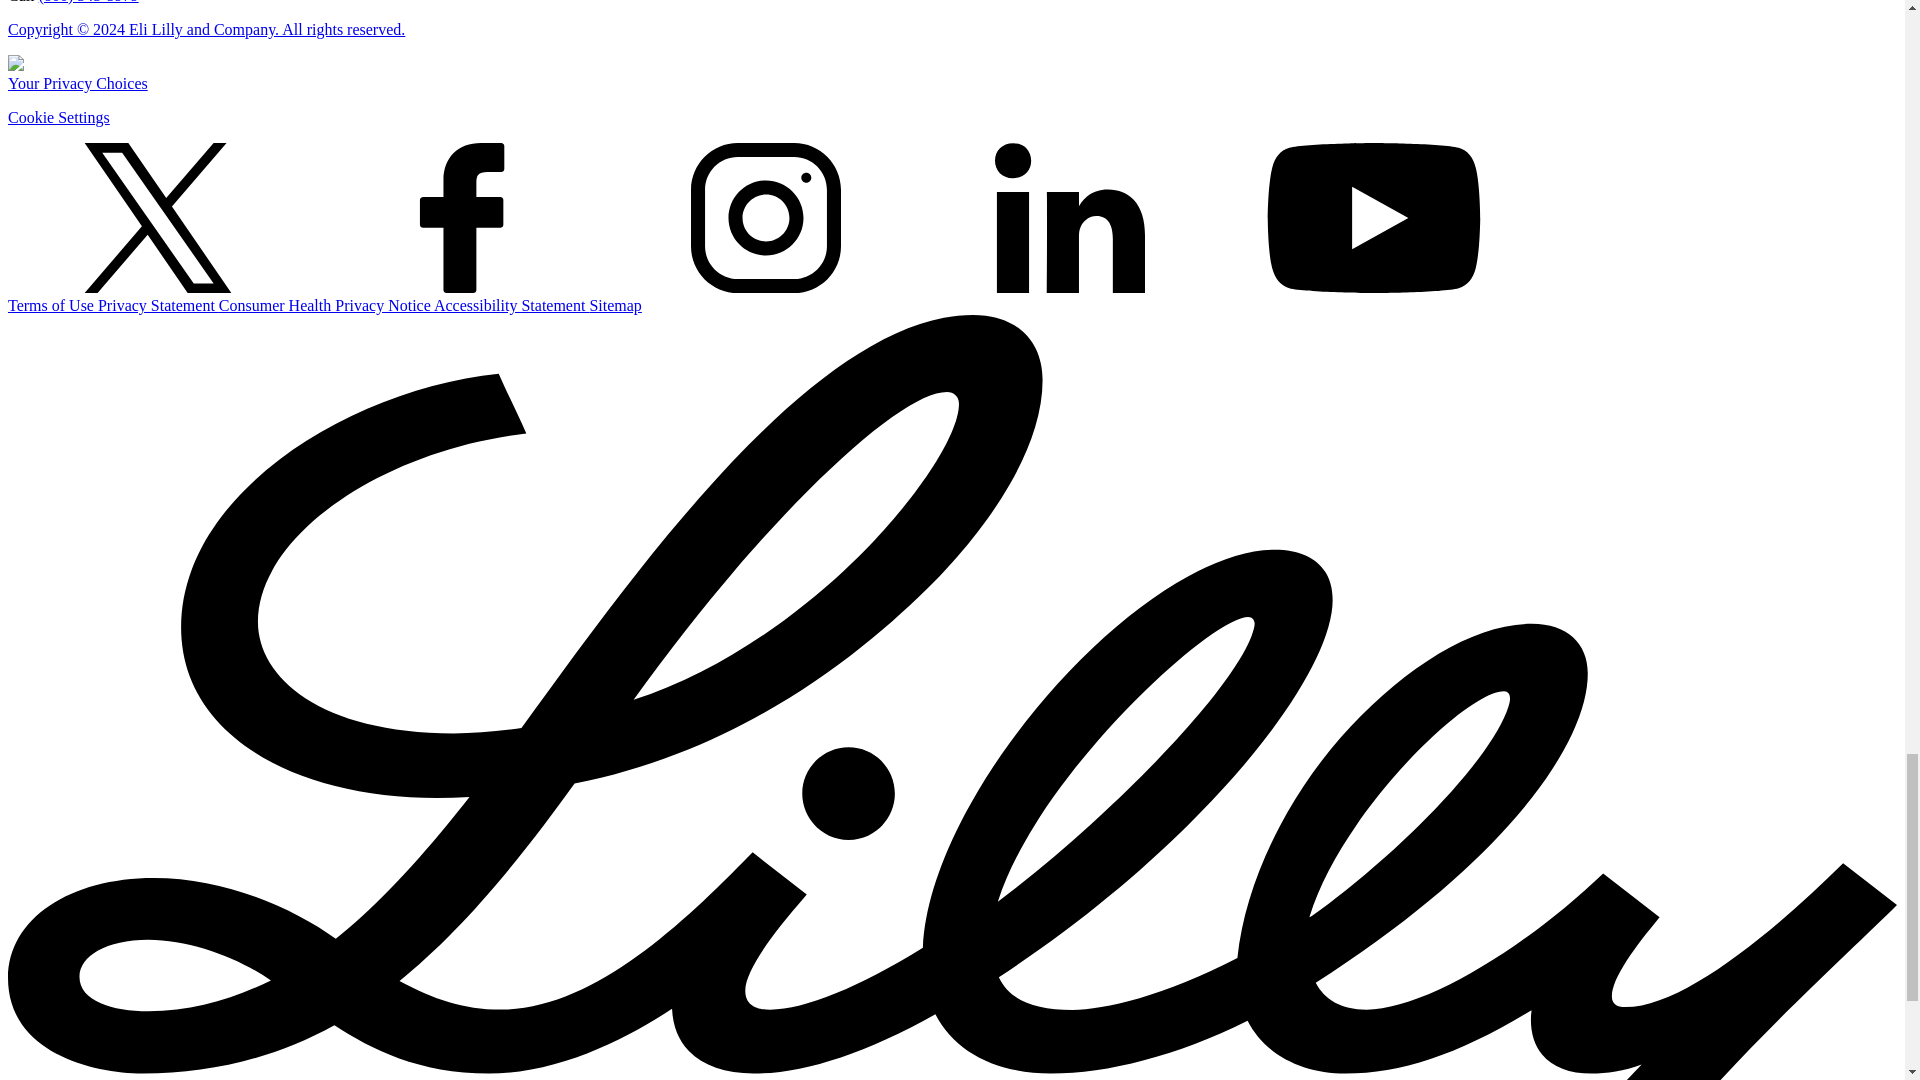 The width and height of the screenshot is (1920, 1080). What do you see at coordinates (157, 217) in the screenshot?
I see `X` at bounding box center [157, 217].